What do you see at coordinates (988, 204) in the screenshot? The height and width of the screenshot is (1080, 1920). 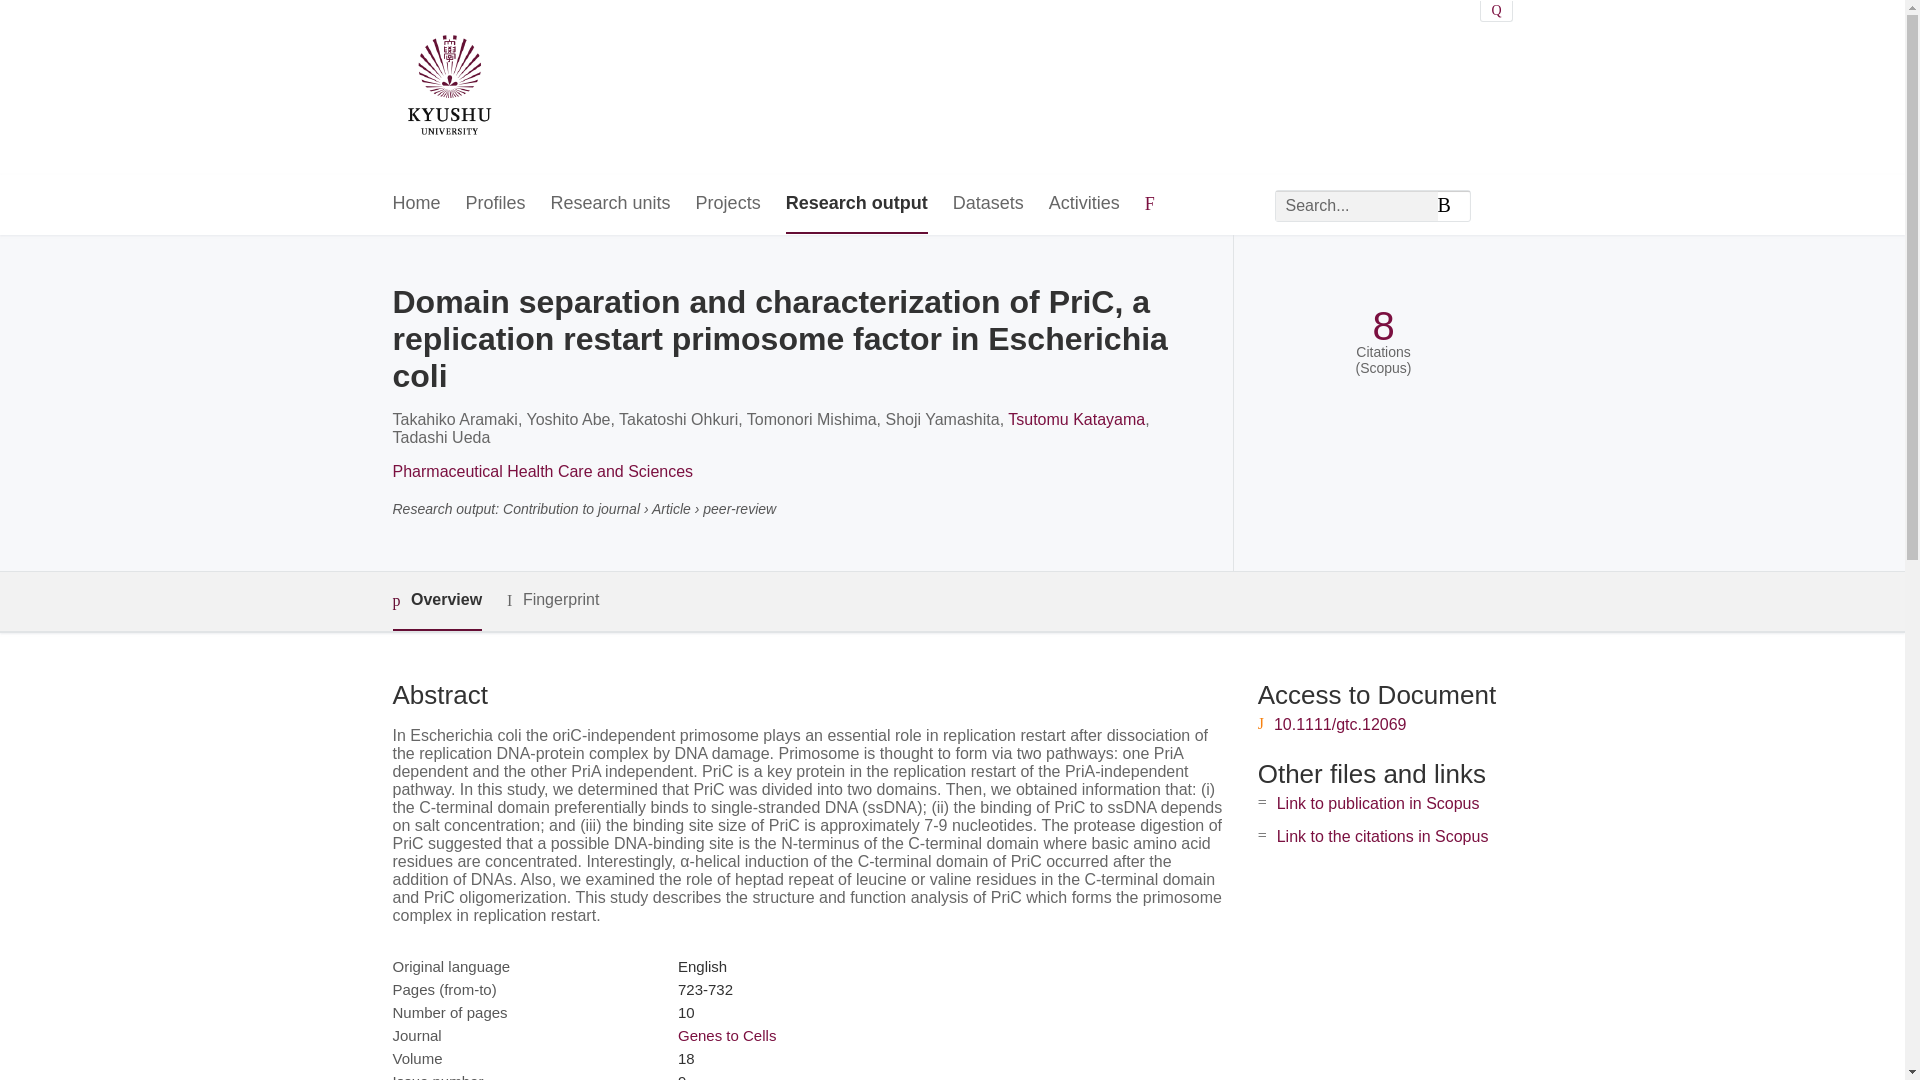 I see `Datasets` at bounding box center [988, 204].